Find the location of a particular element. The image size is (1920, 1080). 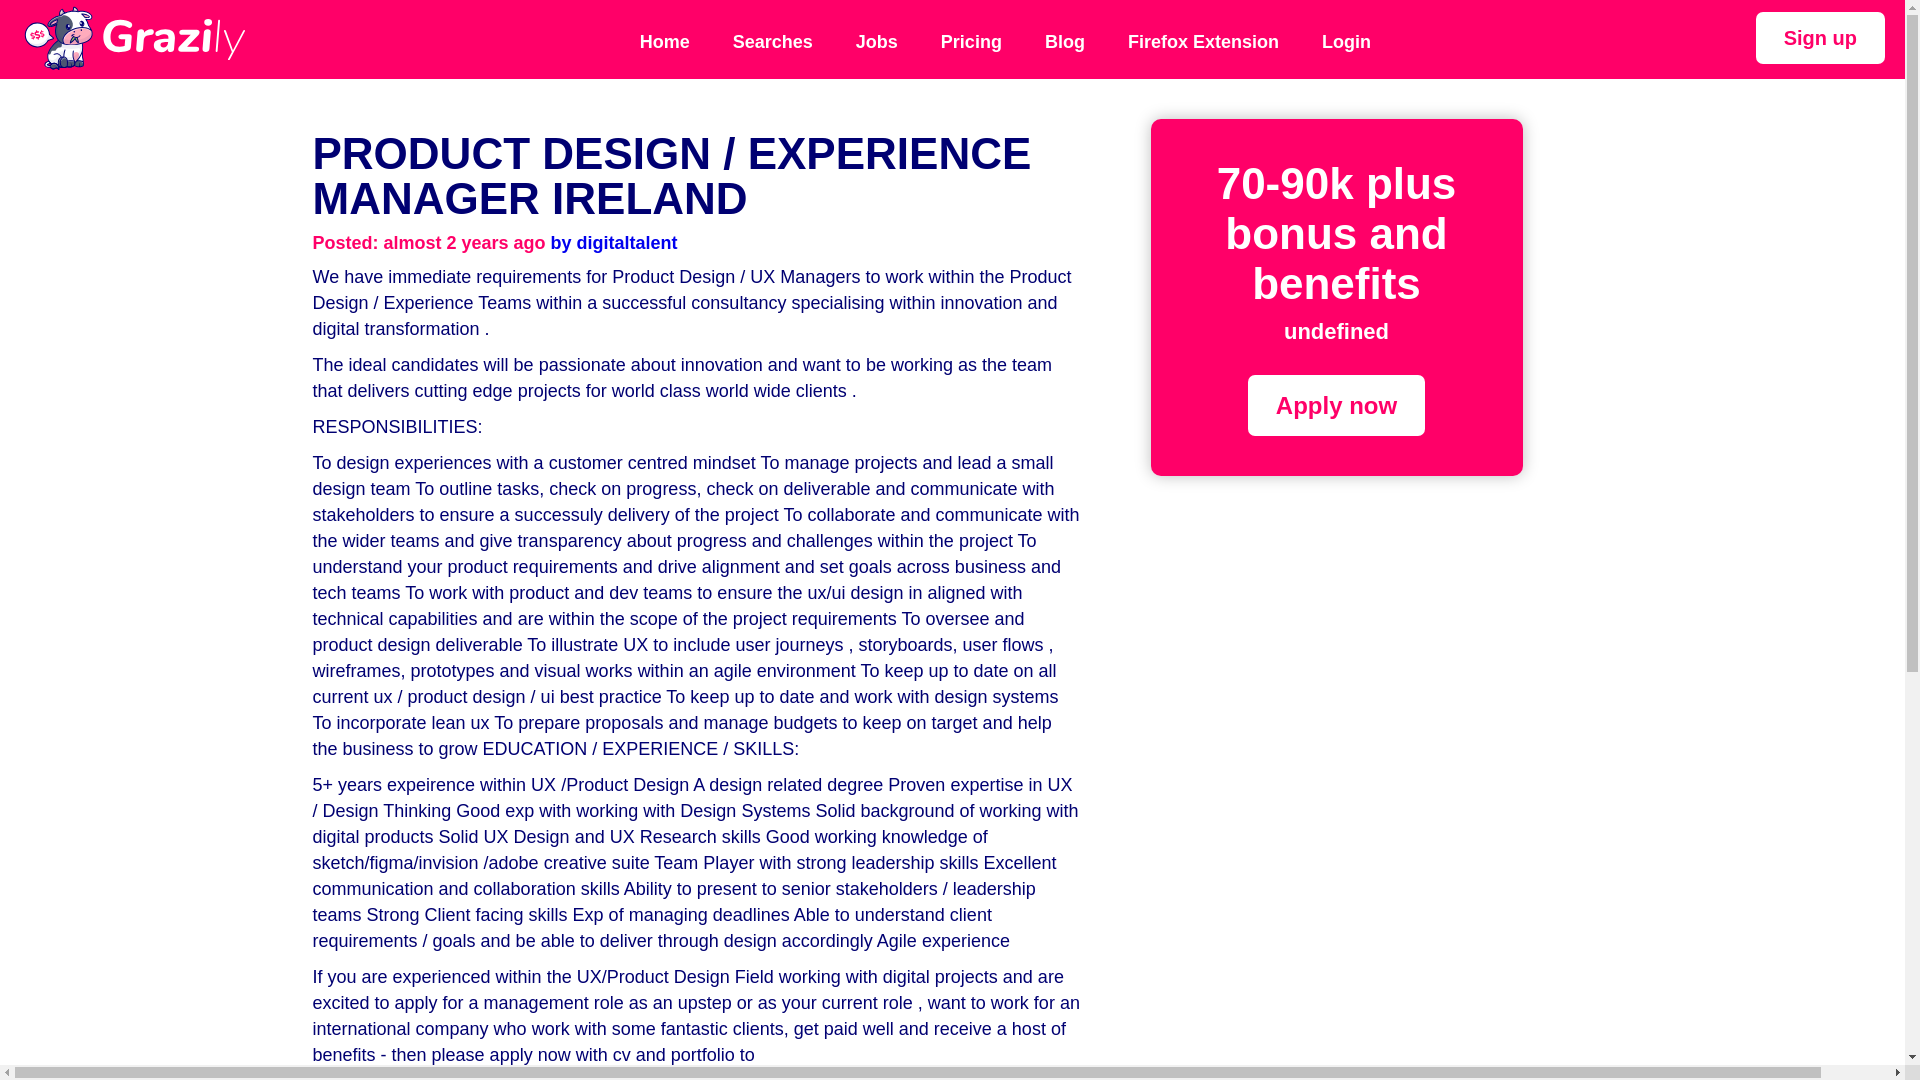

Login is located at coordinates (1346, 42).